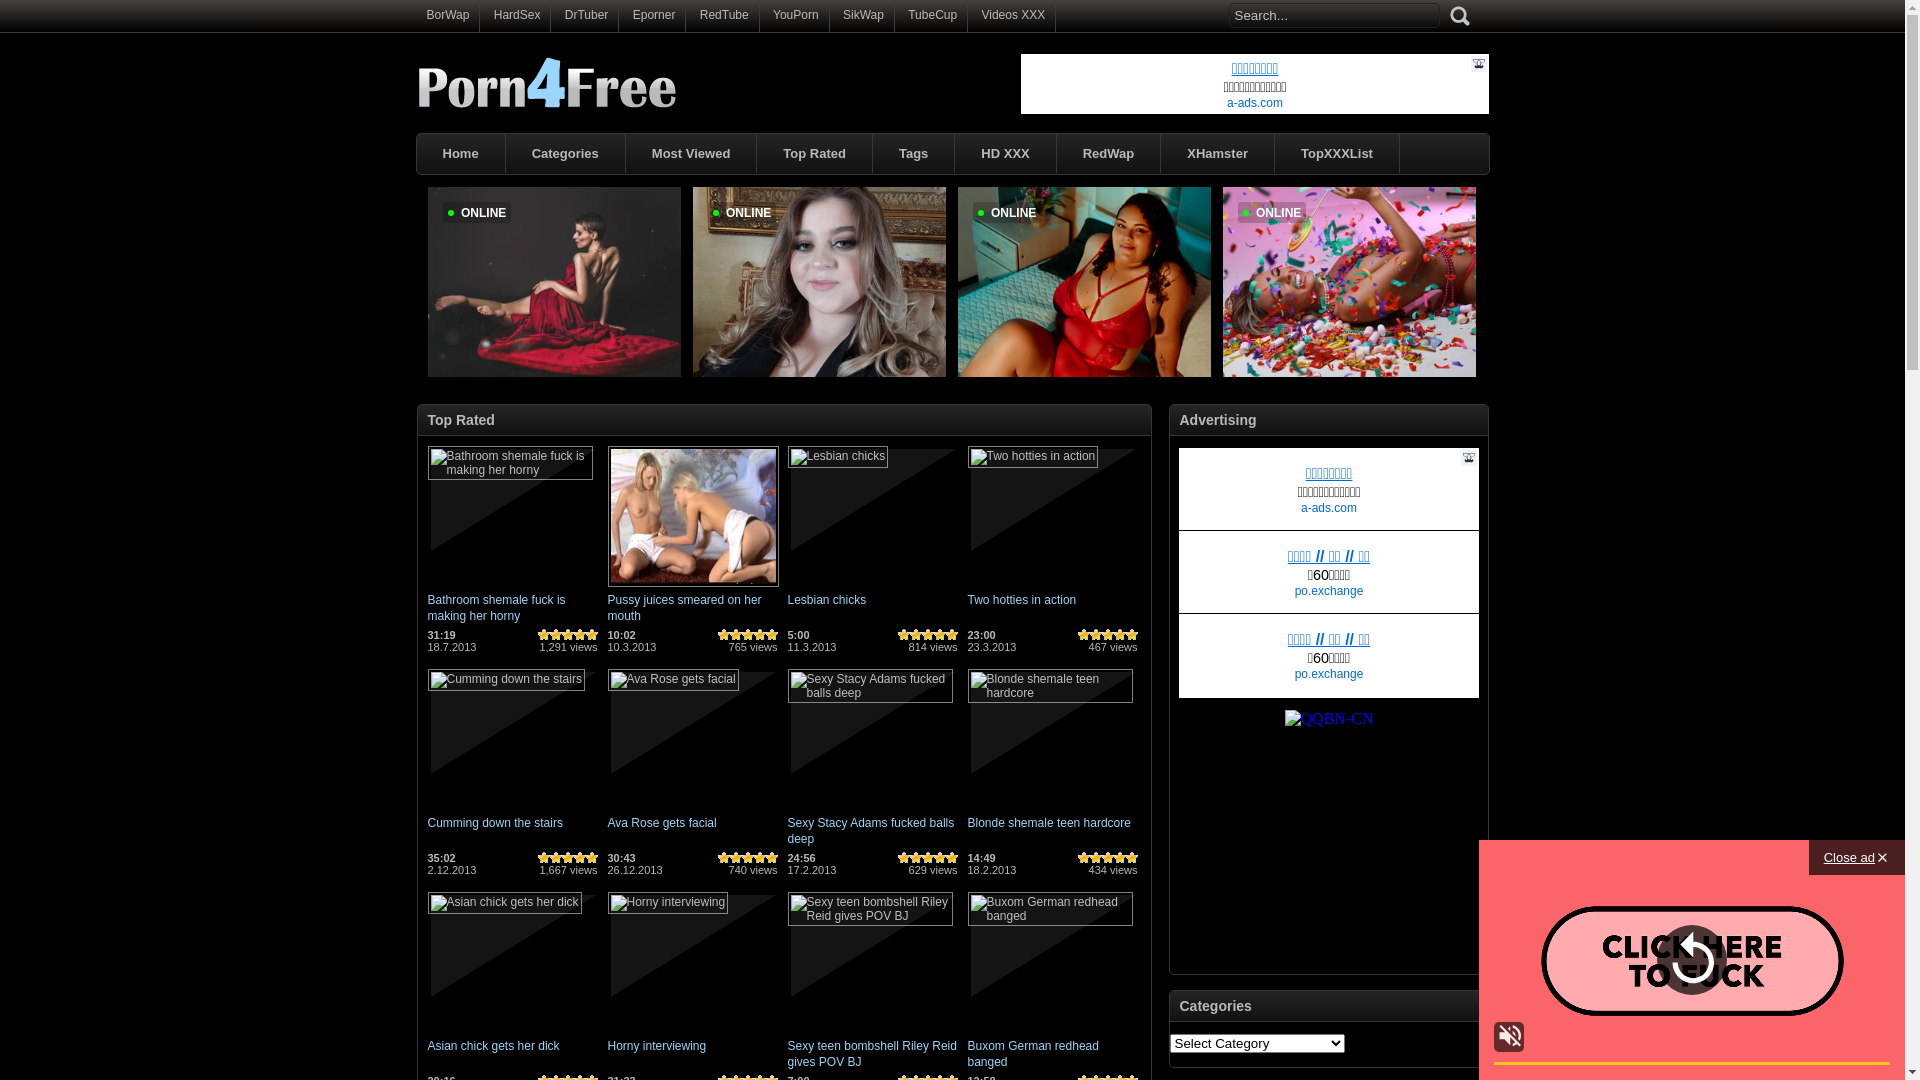  Describe the element at coordinates (1120, 635) in the screenshot. I see `4 Stars` at that location.